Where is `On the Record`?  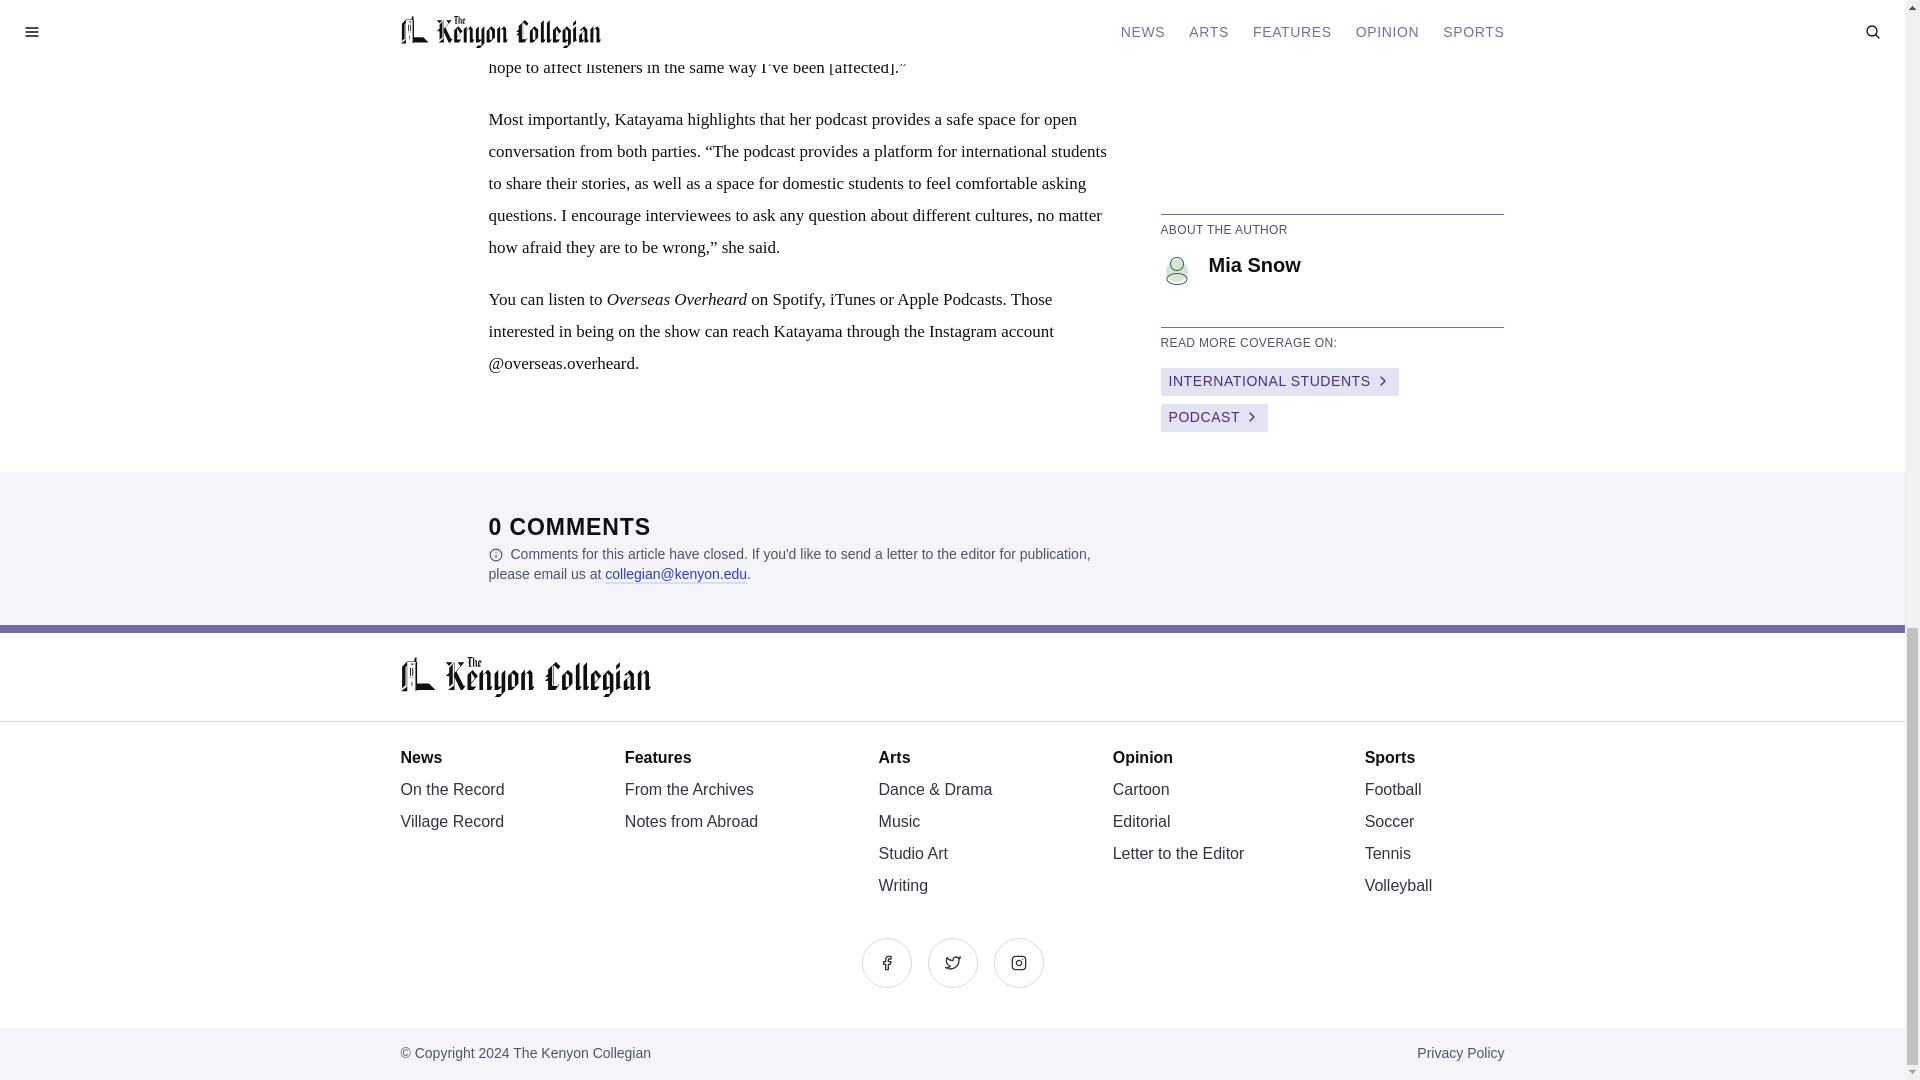 On the Record is located at coordinates (451, 789).